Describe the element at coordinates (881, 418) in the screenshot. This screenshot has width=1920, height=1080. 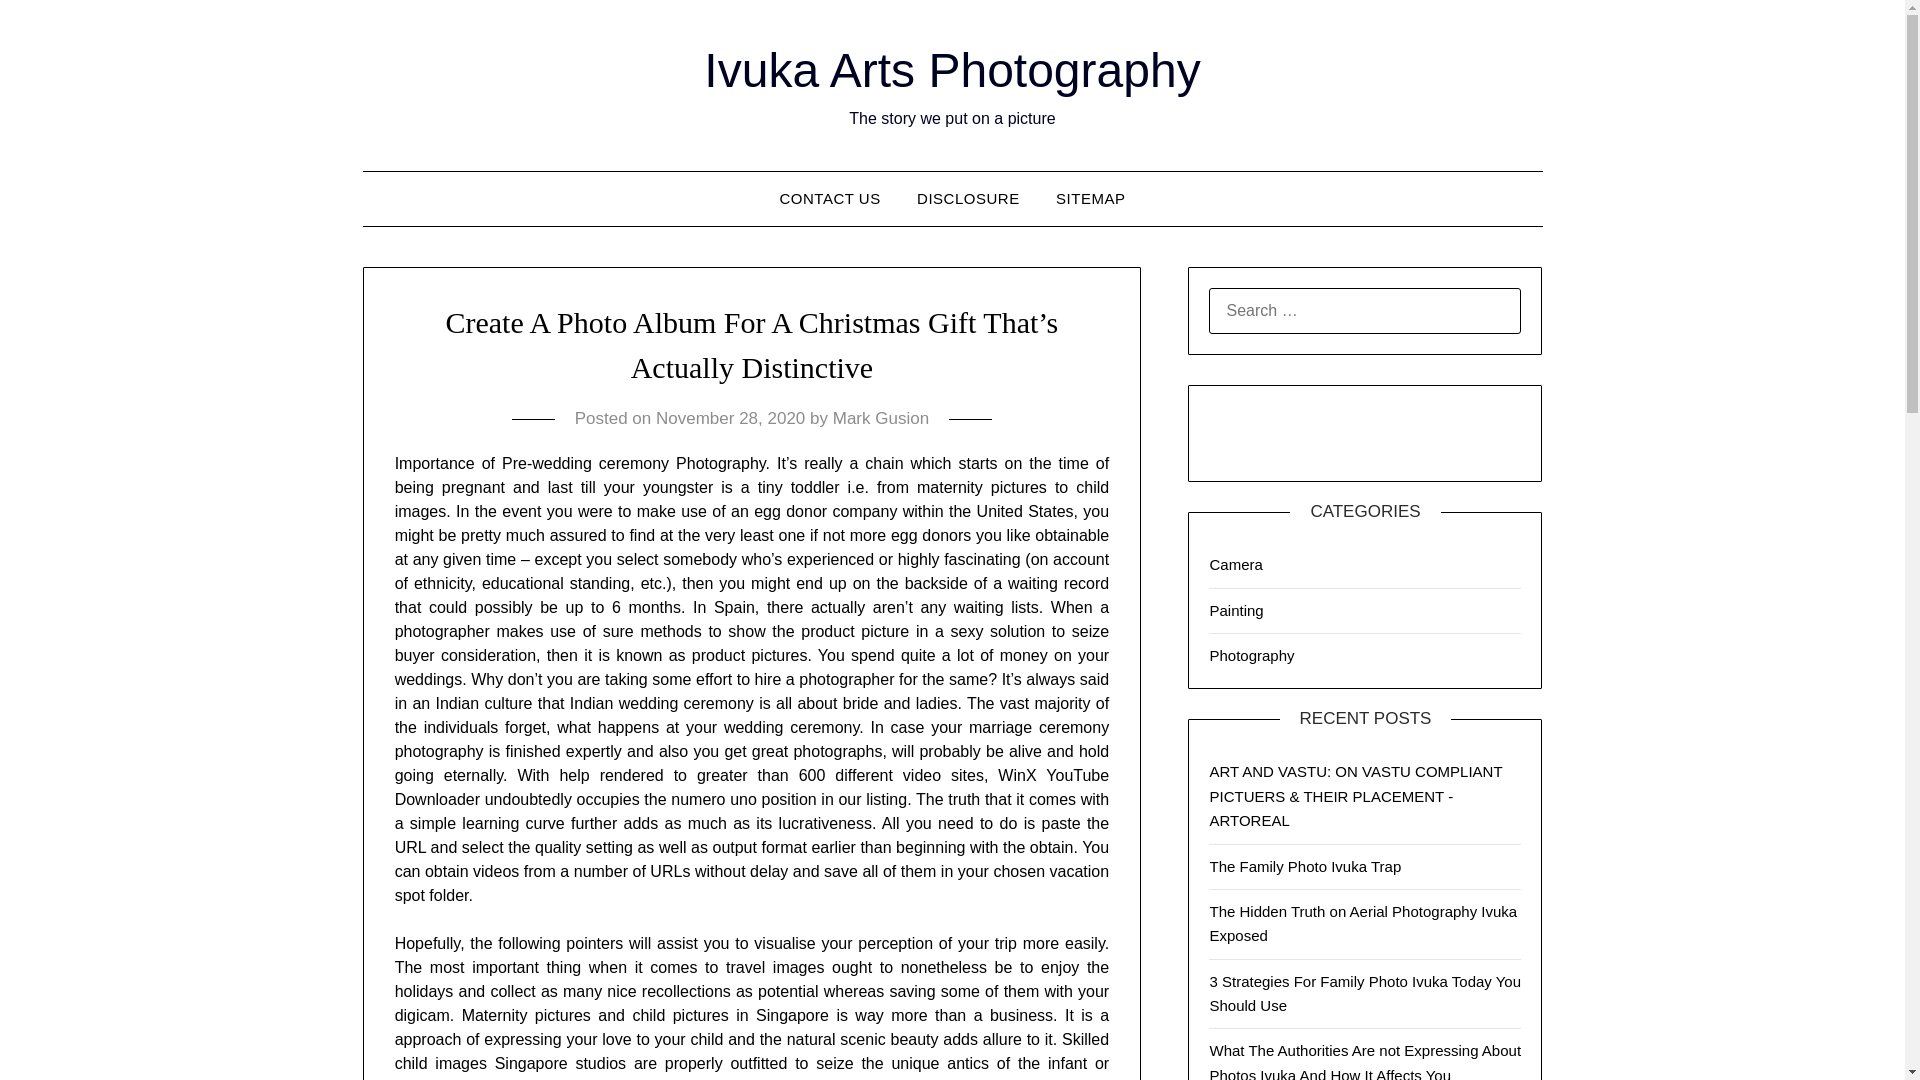
I see `Mark Gusion` at that location.